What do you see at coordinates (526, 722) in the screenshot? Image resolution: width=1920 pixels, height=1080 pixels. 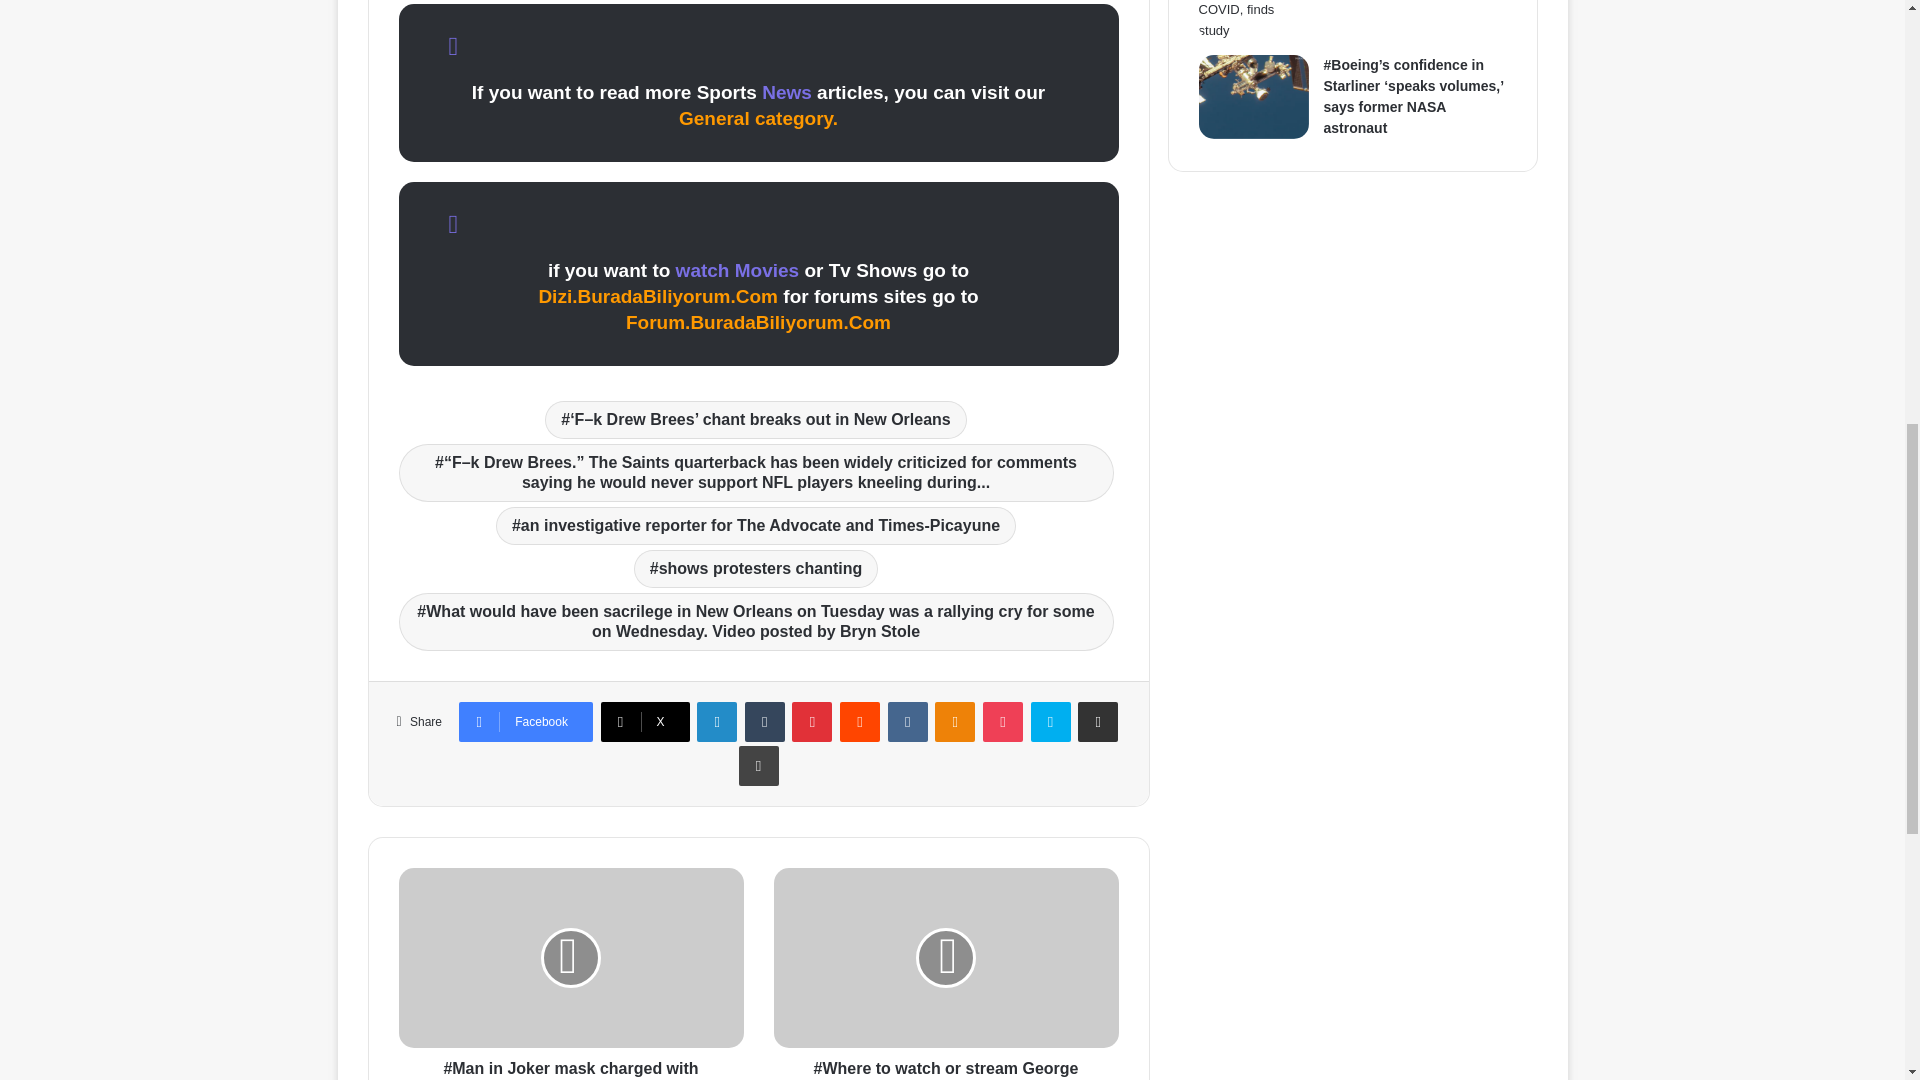 I see `Facebook` at bounding box center [526, 722].